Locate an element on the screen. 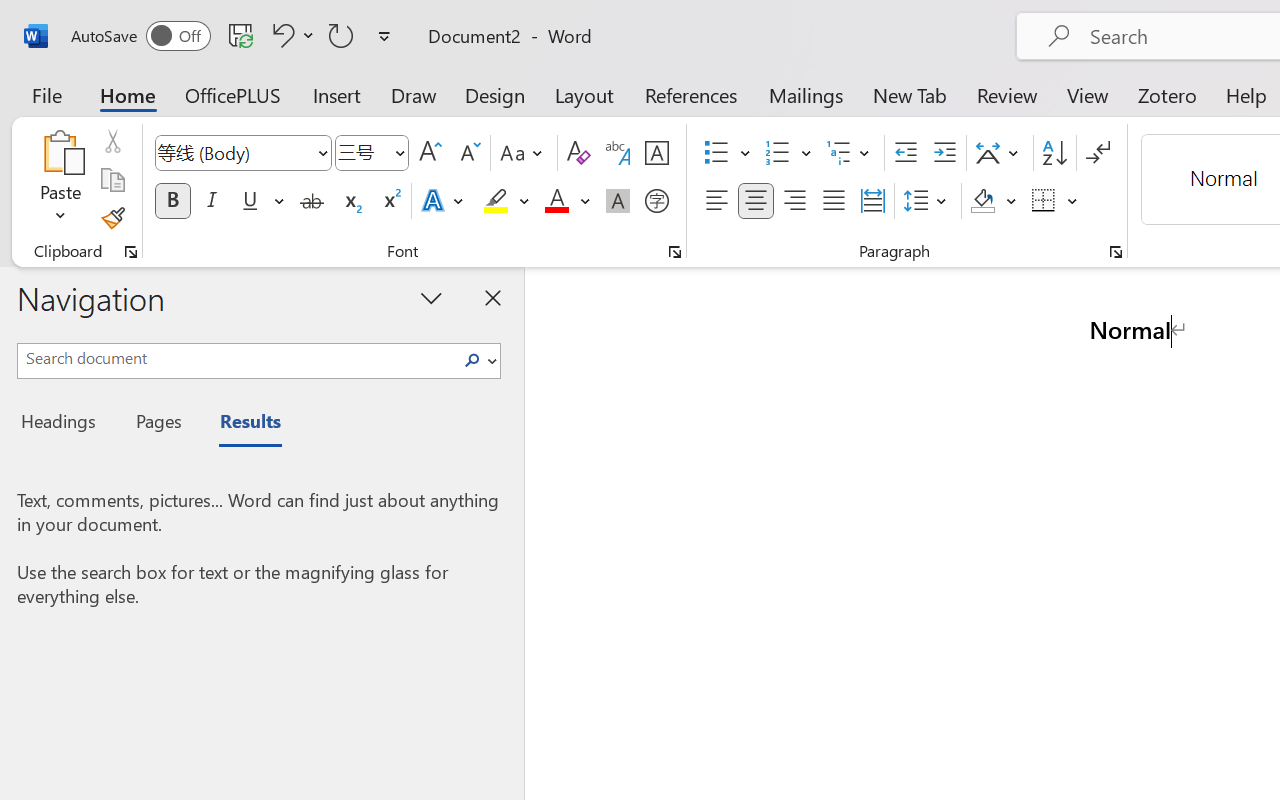 Image resolution: width=1280 pixels, height=800 pixels. File Tab is located at coordinates (46, 94).